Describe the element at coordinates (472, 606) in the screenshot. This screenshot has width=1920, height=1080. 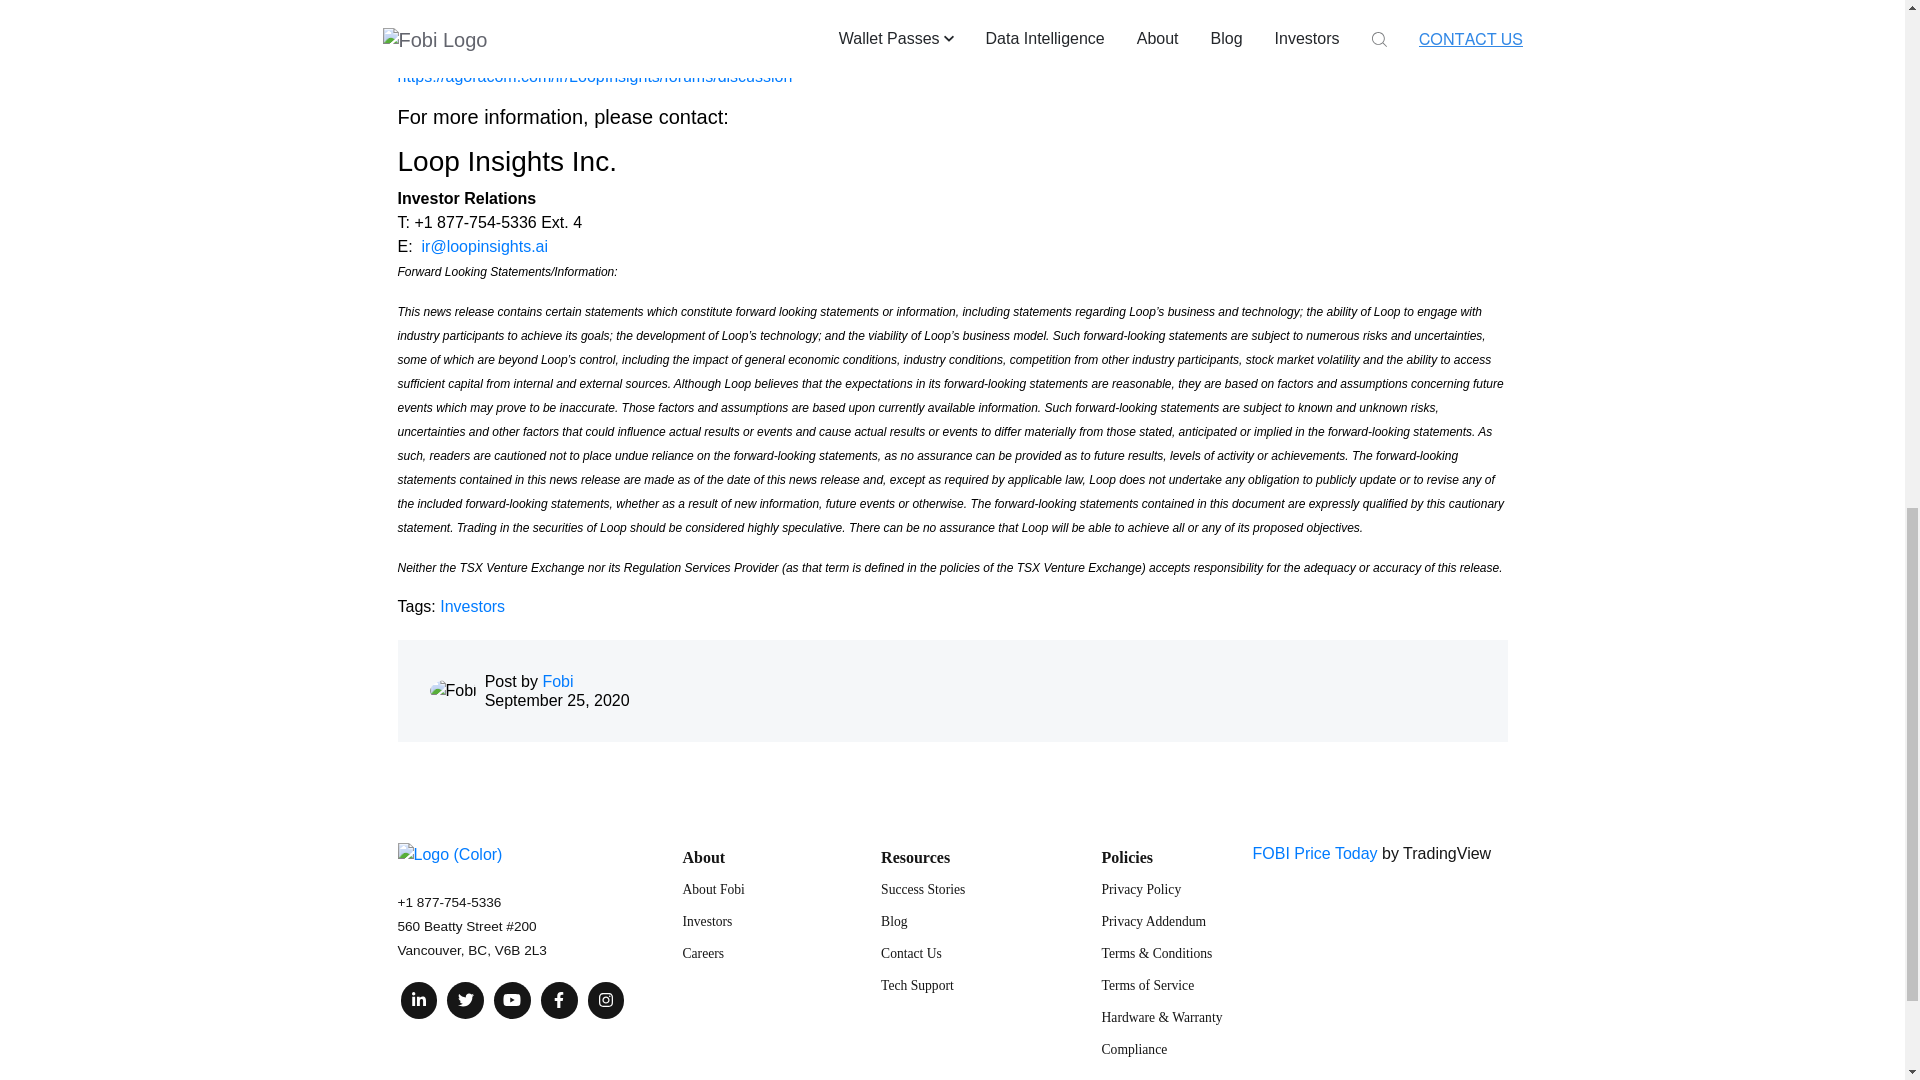
I see `Investors` at that location.